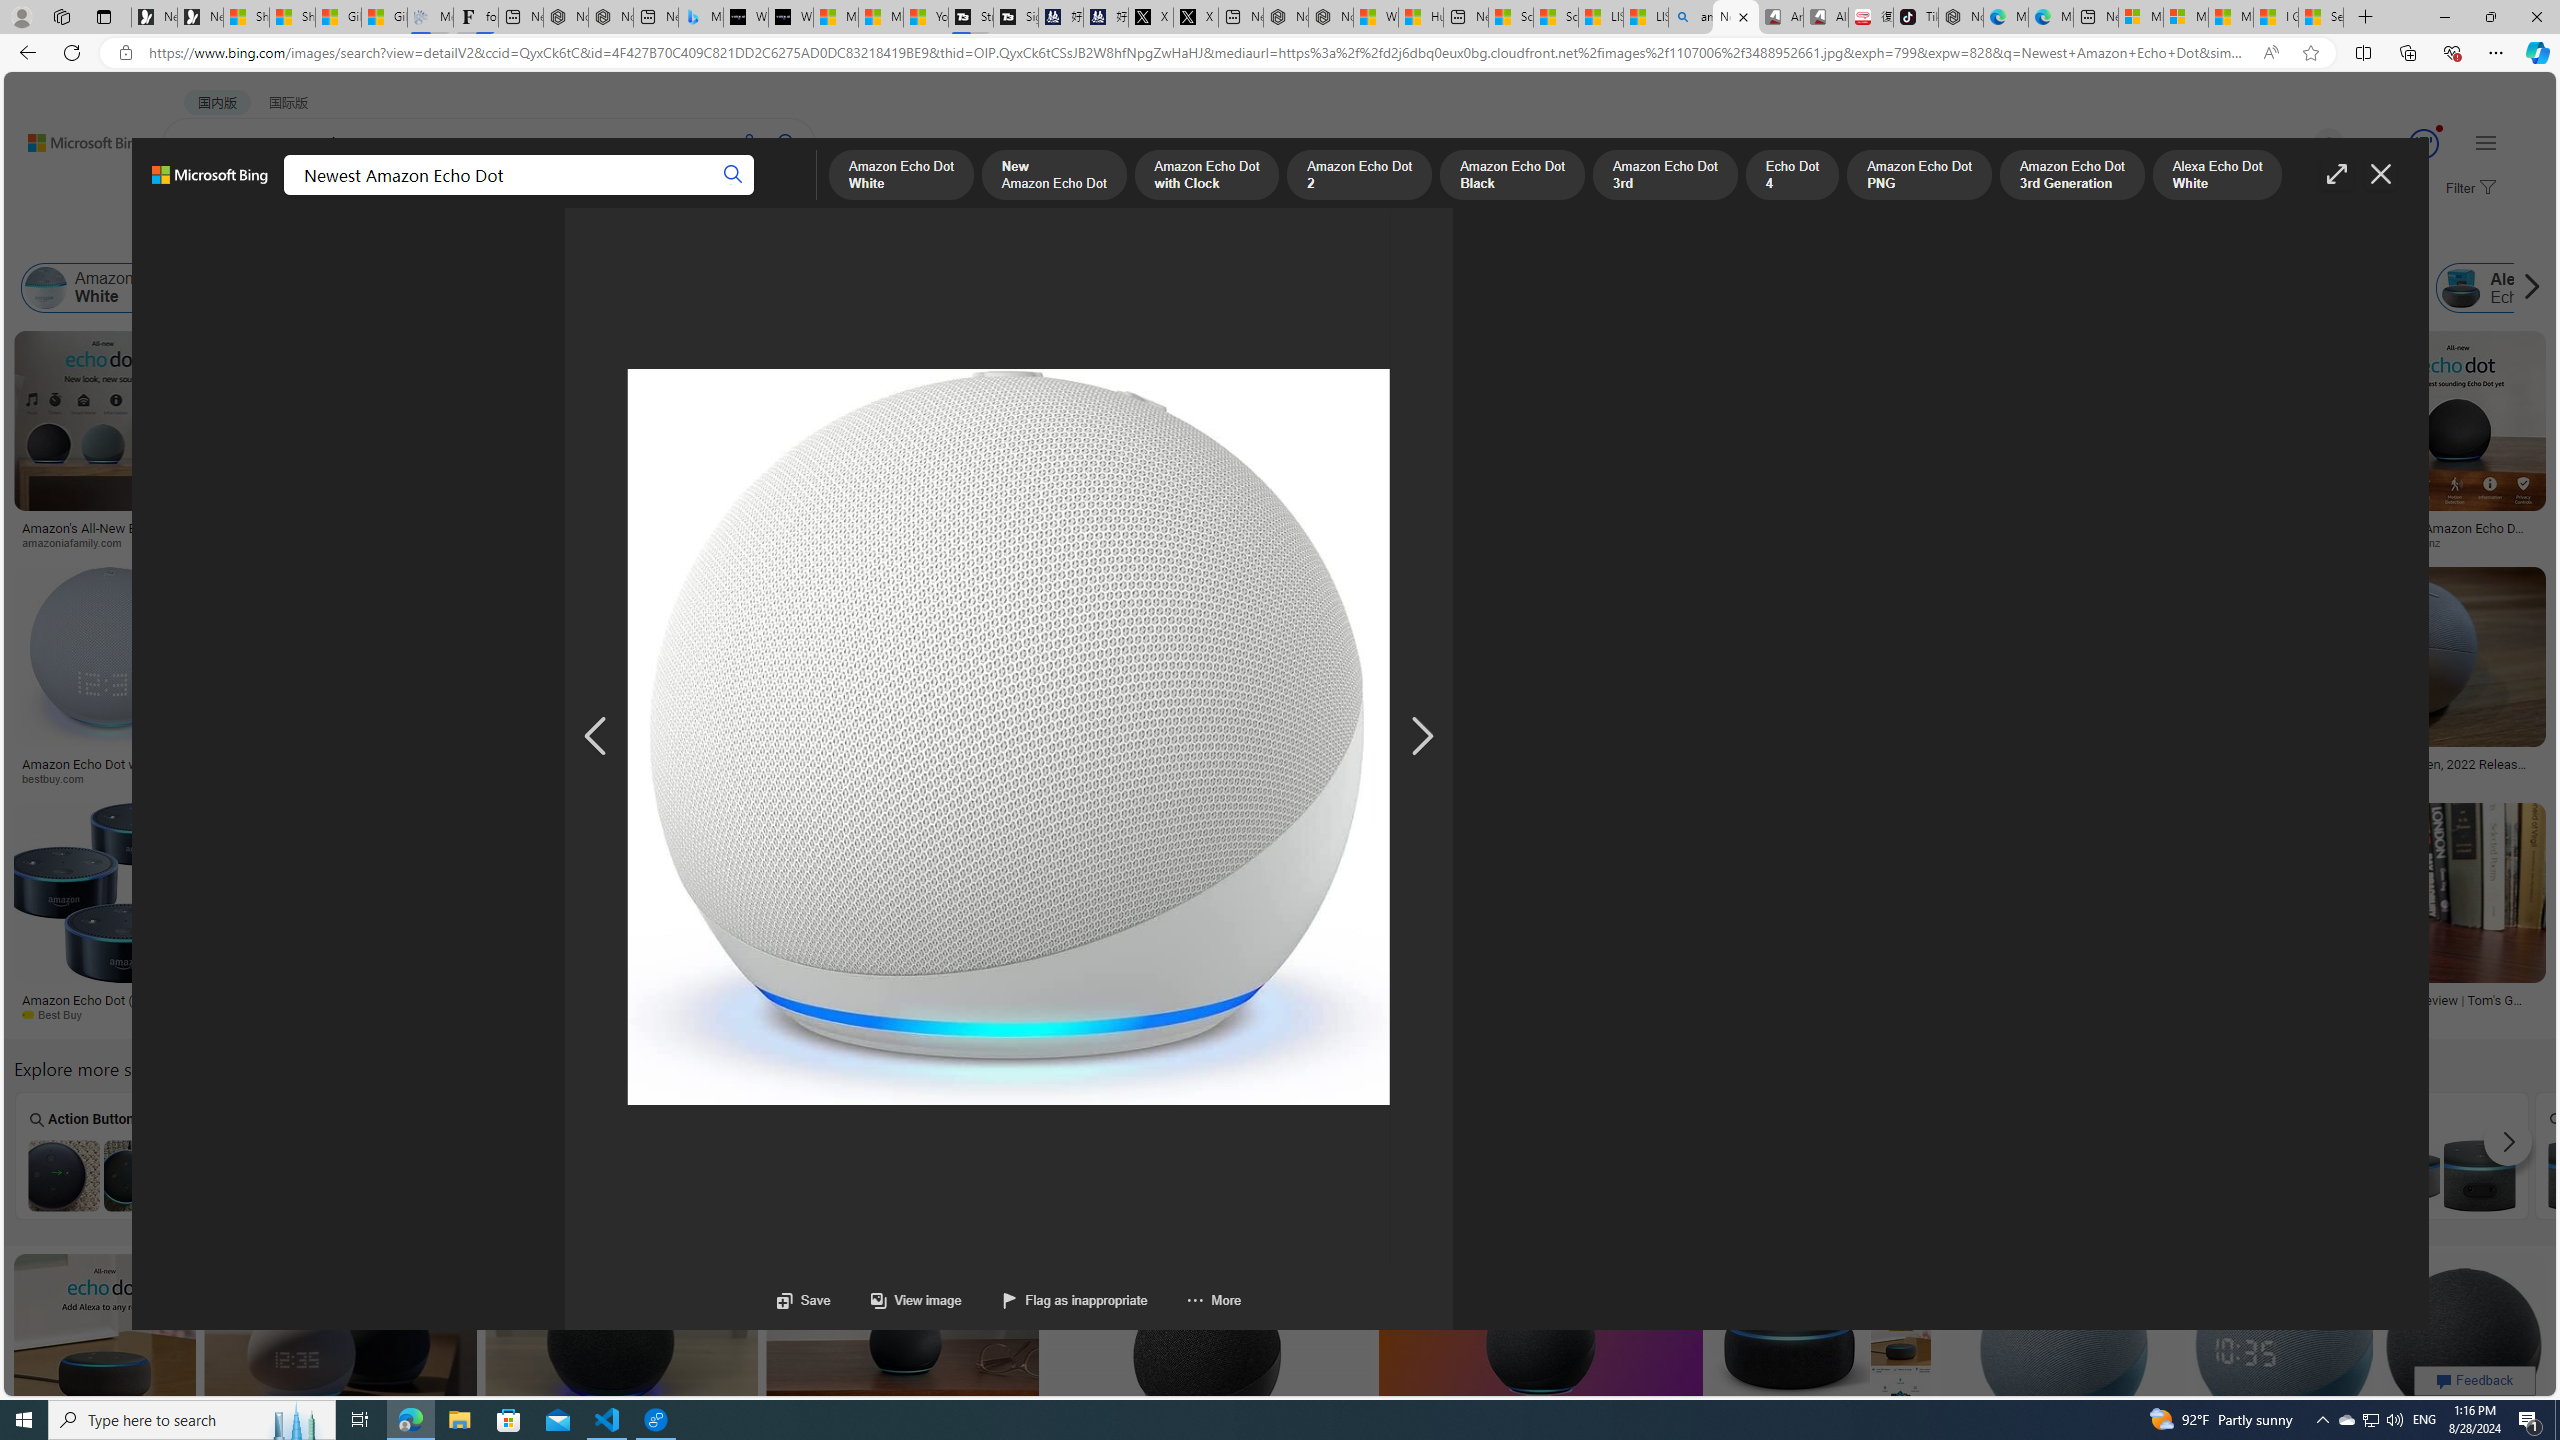 Image resolution: width=2560 pixels, height=1440 pixels. I want to click on Kids Edition, so click(1213, 521).